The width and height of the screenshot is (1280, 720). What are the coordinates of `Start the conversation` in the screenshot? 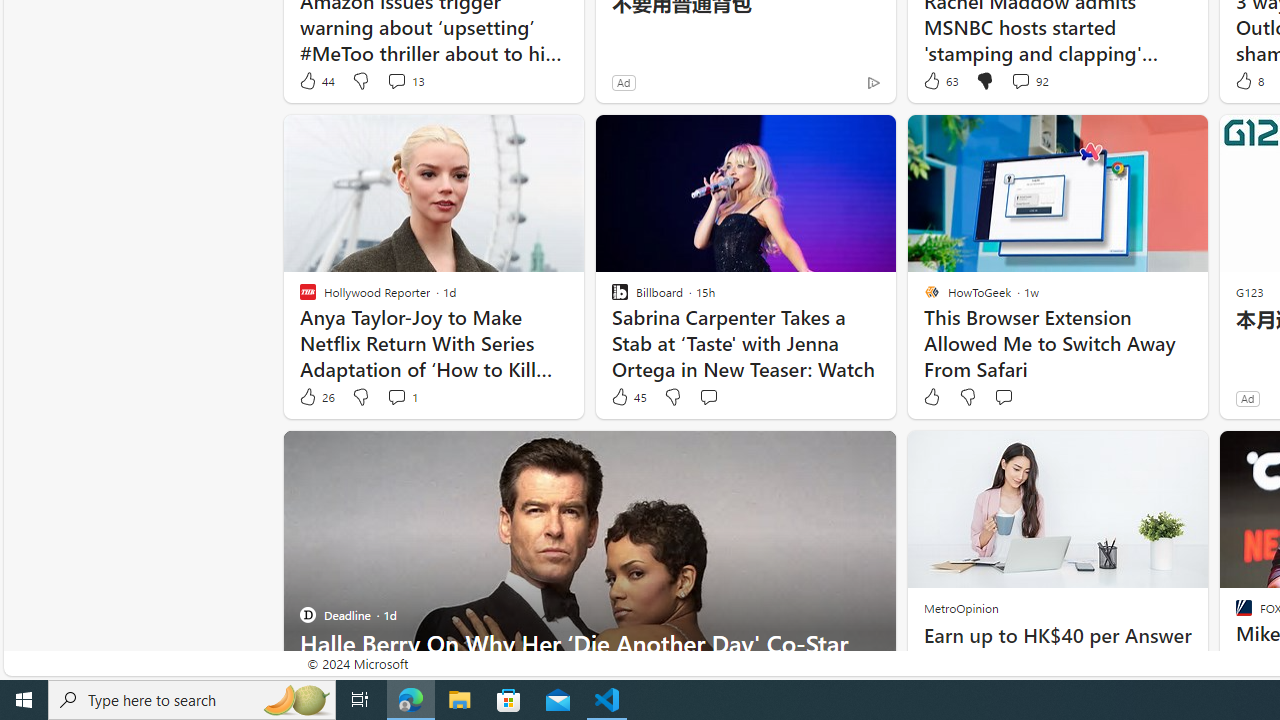 It's located at (1003, 397).